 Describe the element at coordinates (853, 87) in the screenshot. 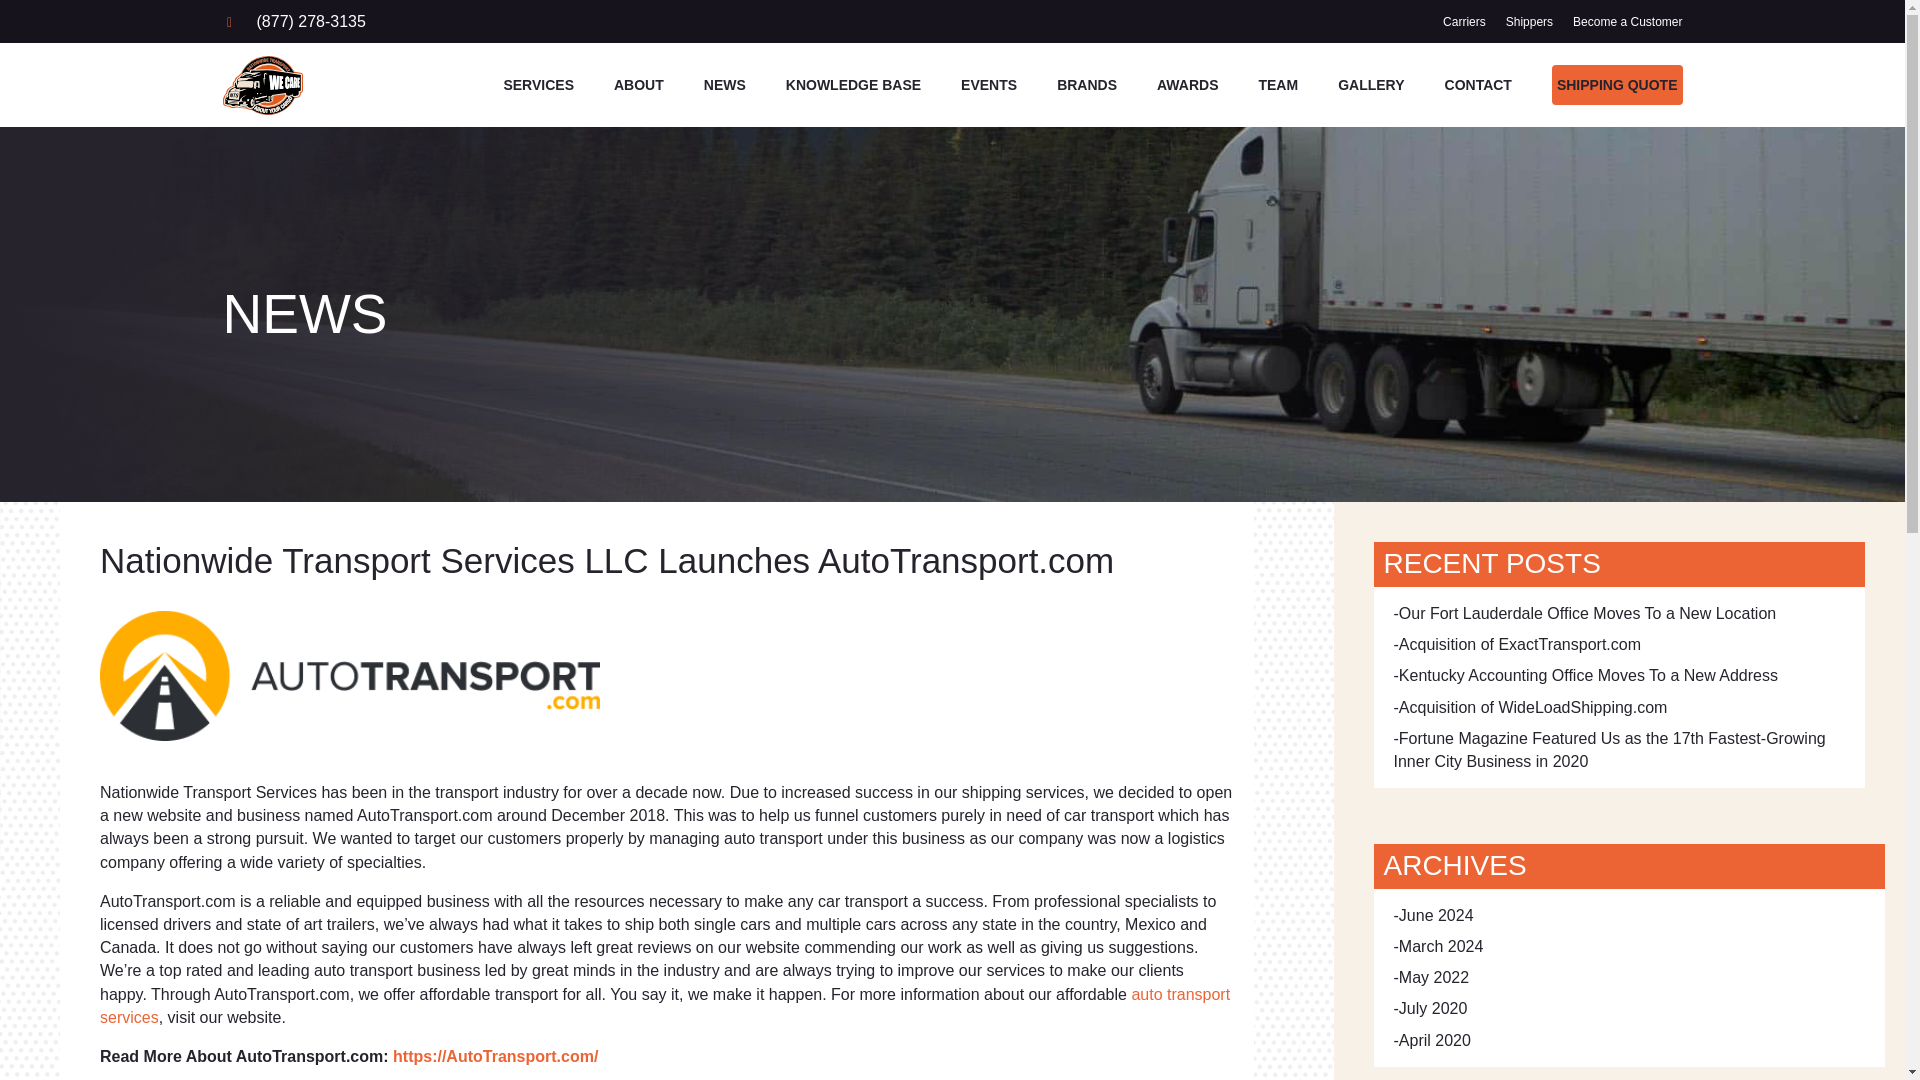

I see `KNOWLEDGE BASE` at that location.